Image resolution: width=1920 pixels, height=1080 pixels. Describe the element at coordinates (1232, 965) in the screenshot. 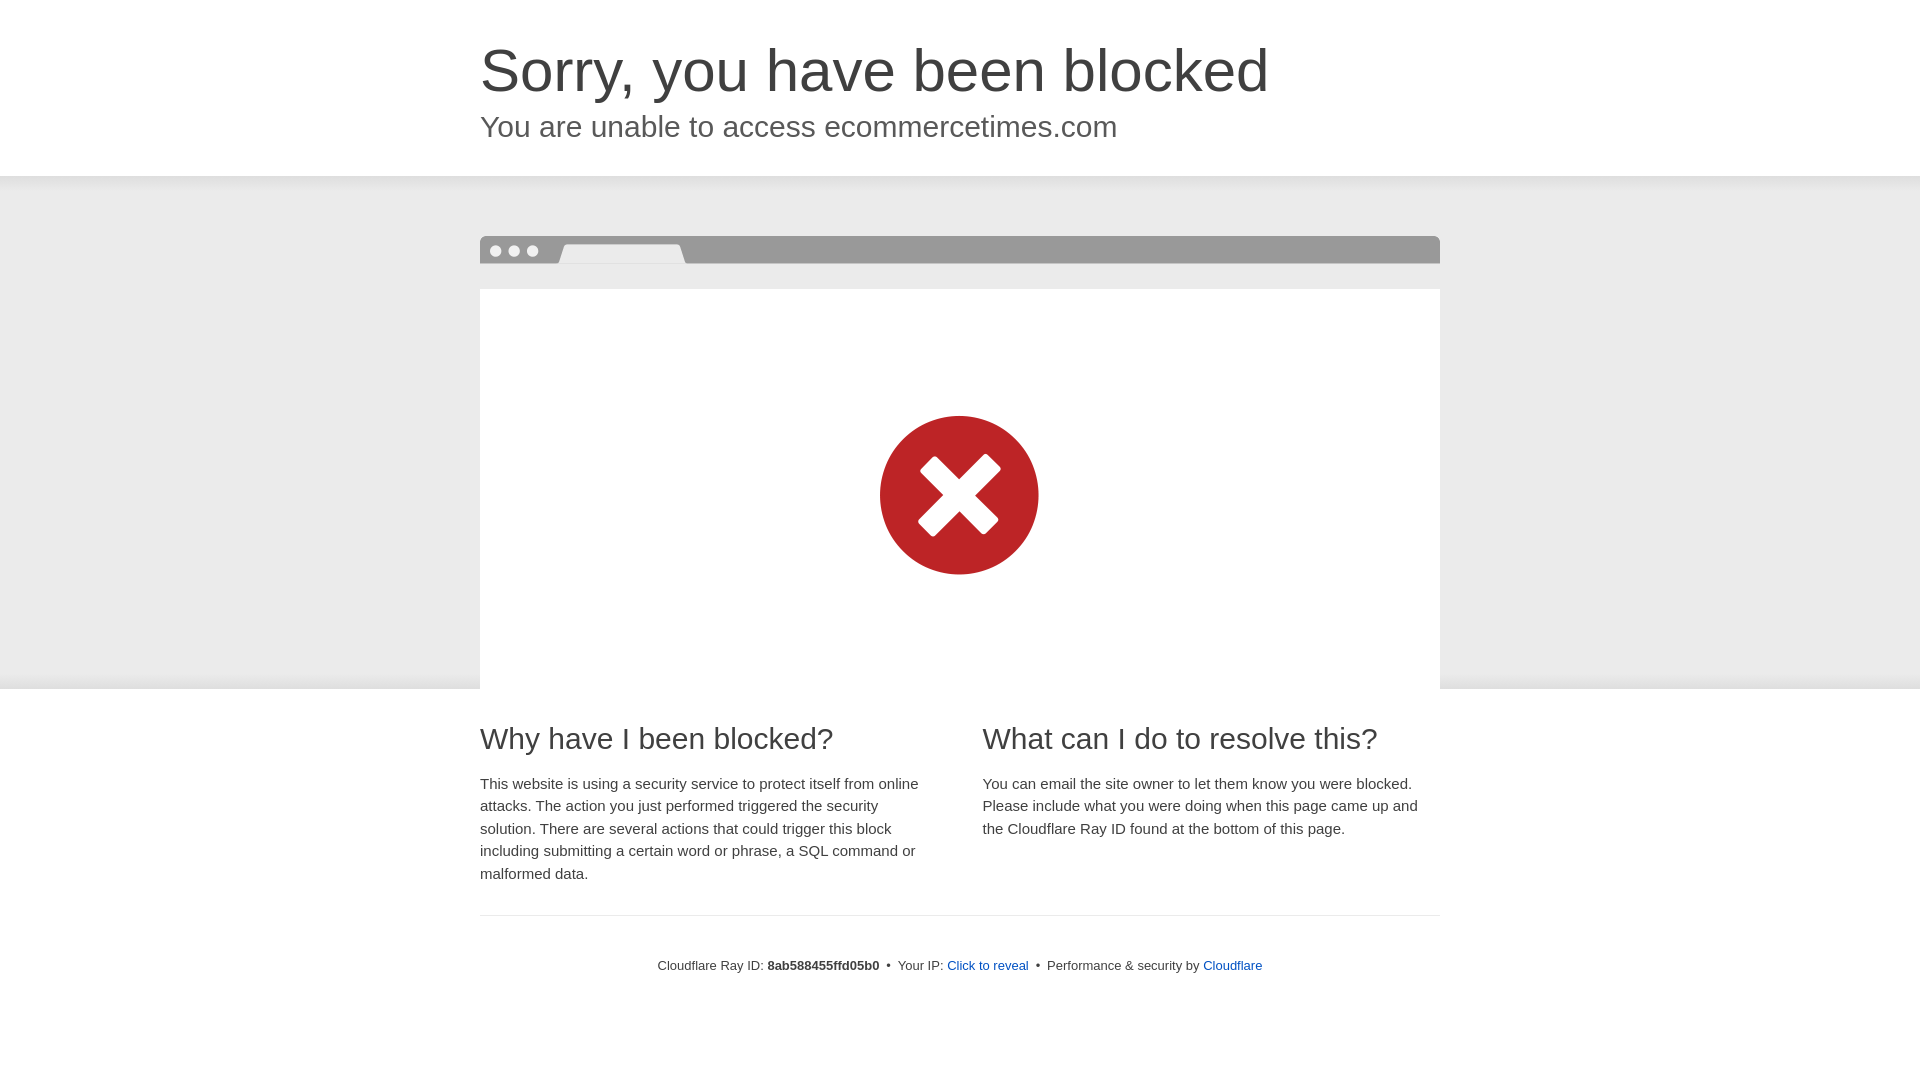

I see `Cloudflare` at that location.